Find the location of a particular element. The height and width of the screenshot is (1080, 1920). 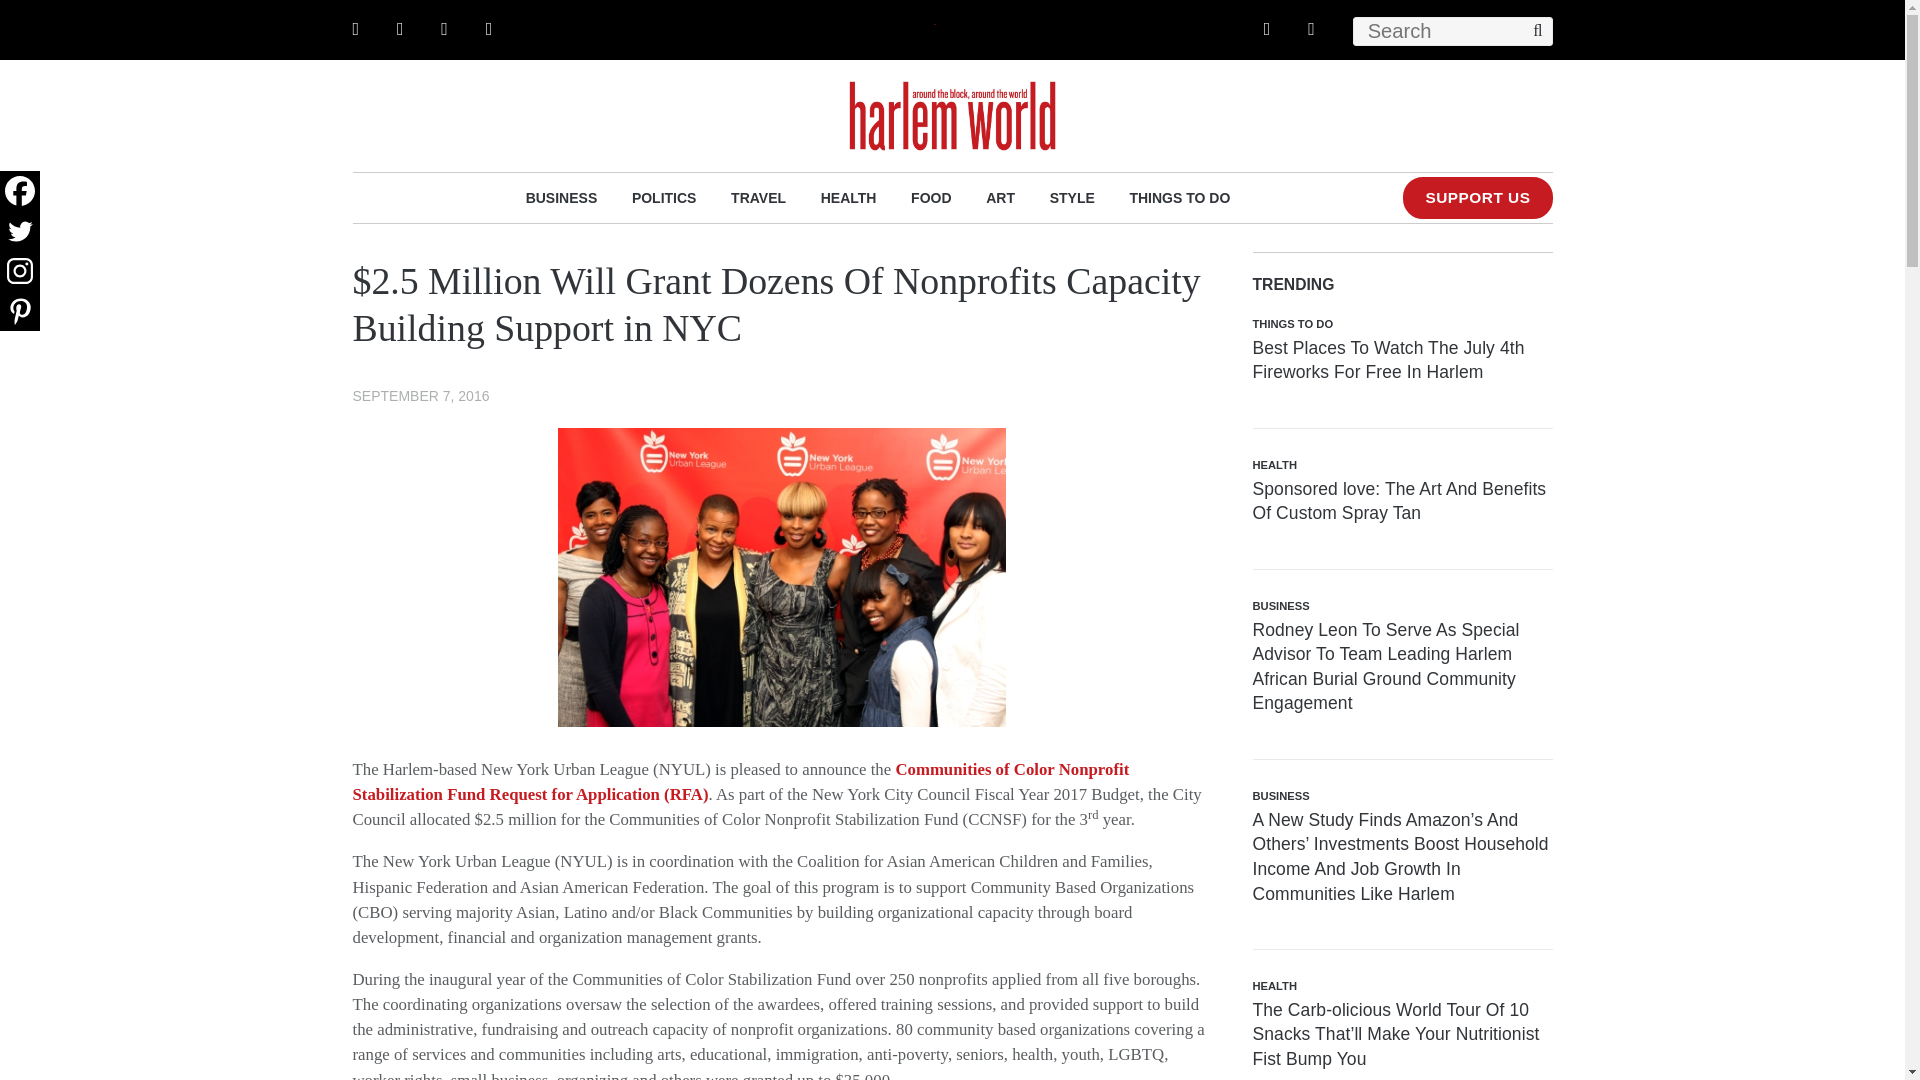

BUSINESS is located at coordinates (562, 197).